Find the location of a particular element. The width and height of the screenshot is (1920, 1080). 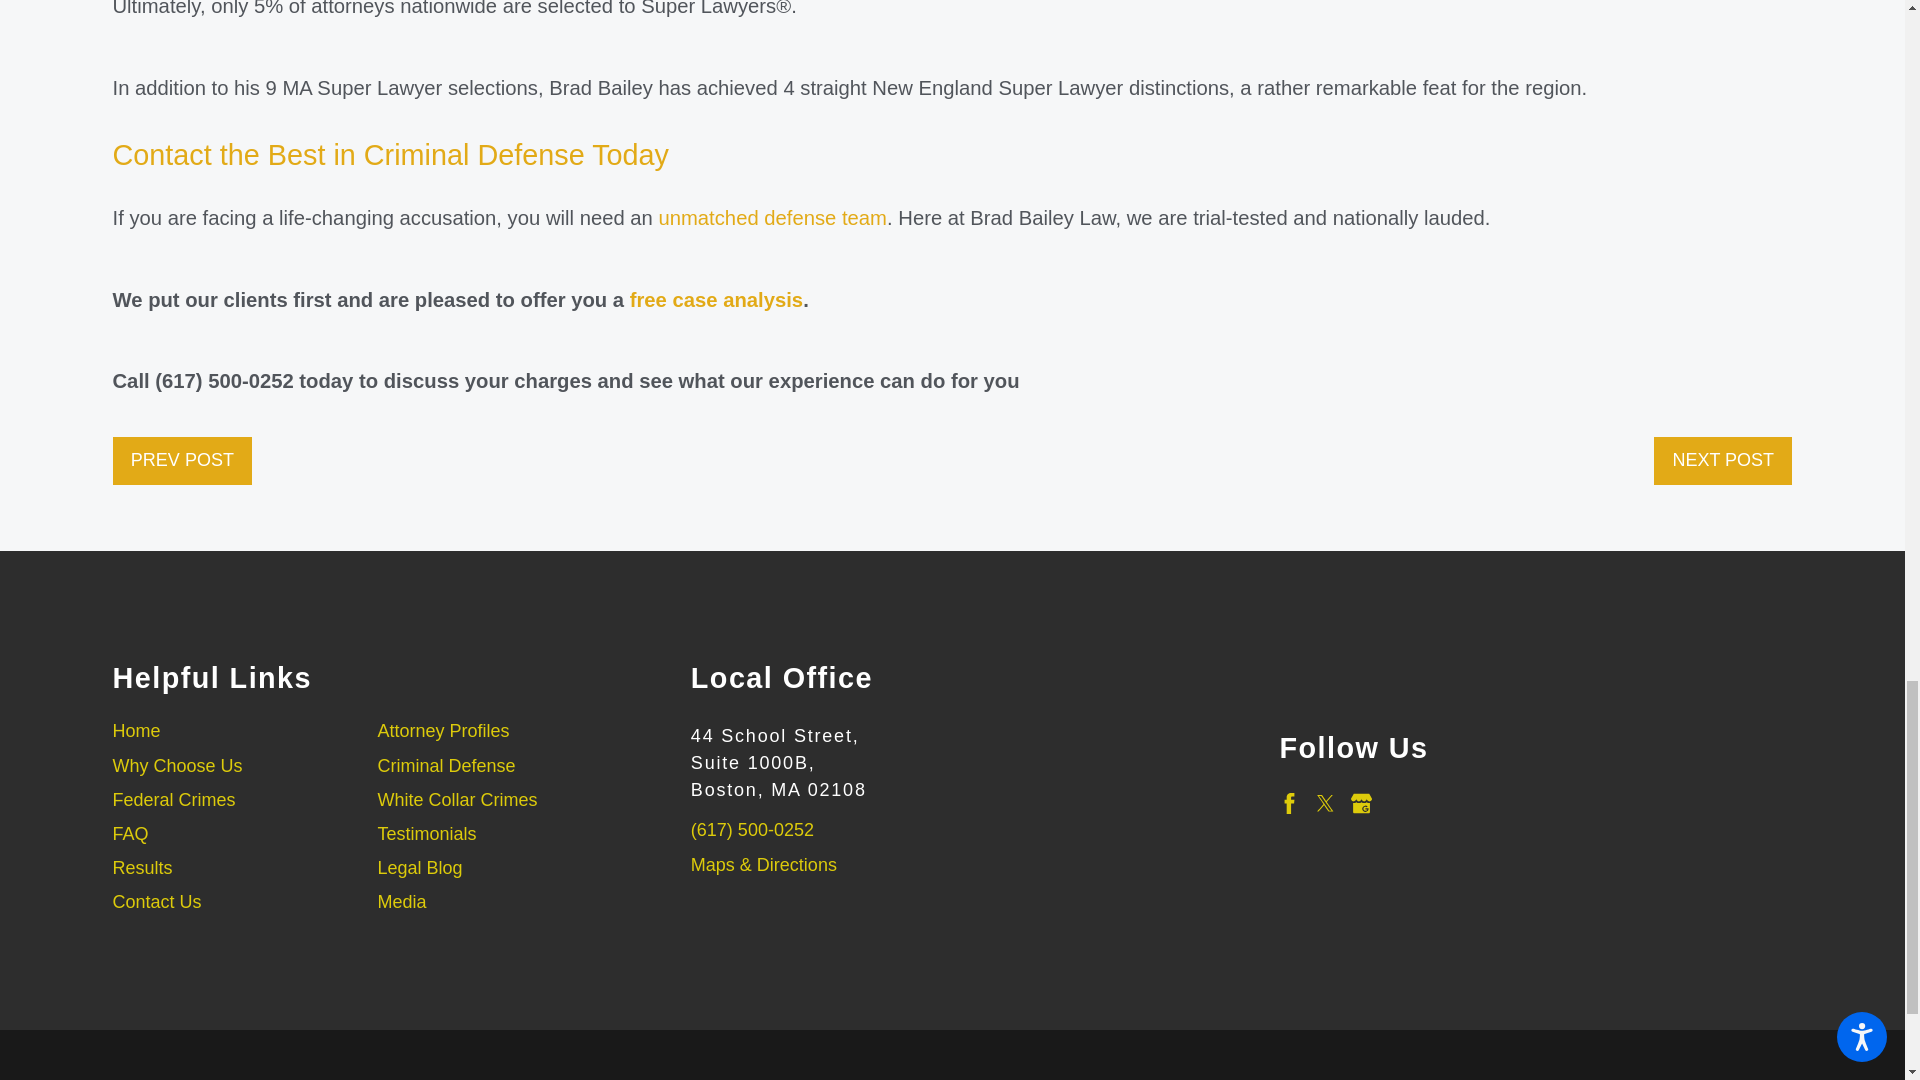

Google Business Profile is located at coordinates (1362, 803).